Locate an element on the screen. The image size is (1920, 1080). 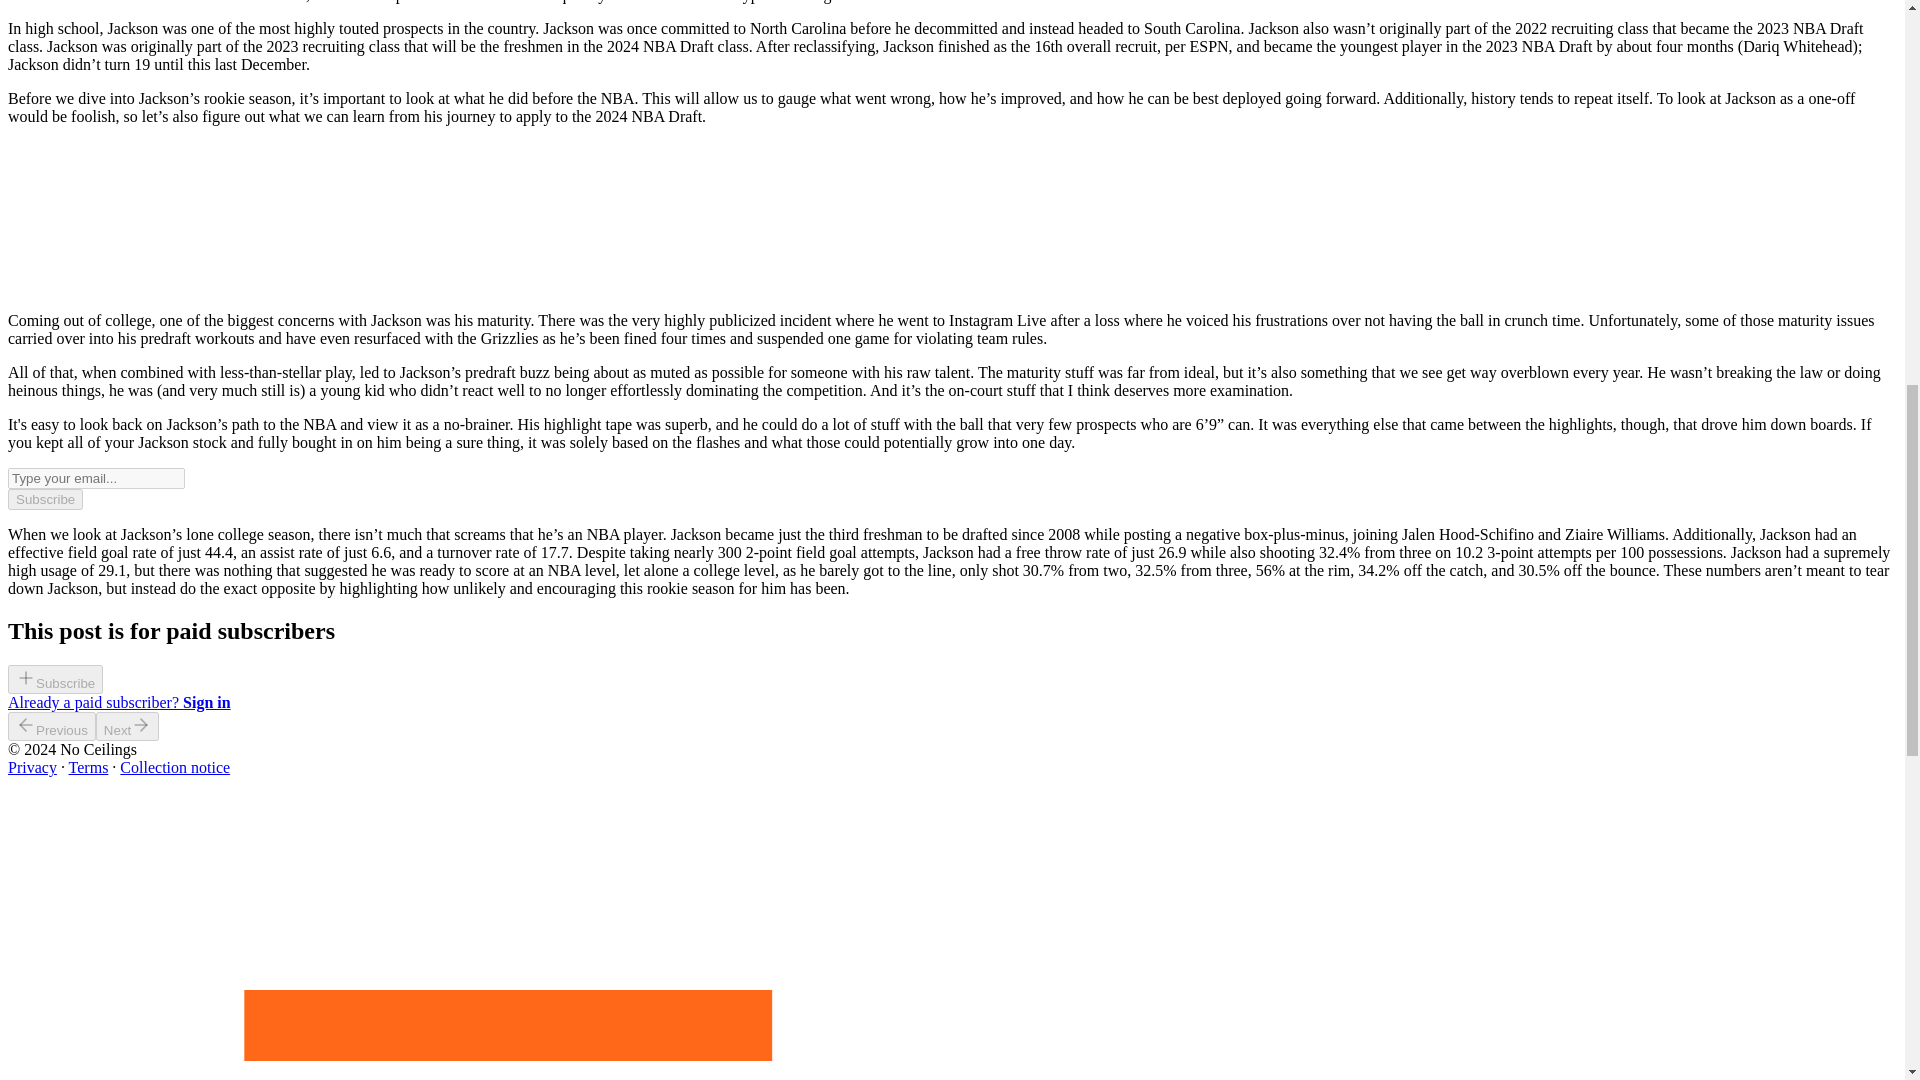
Subscribe is located at coordinates (44, 499).